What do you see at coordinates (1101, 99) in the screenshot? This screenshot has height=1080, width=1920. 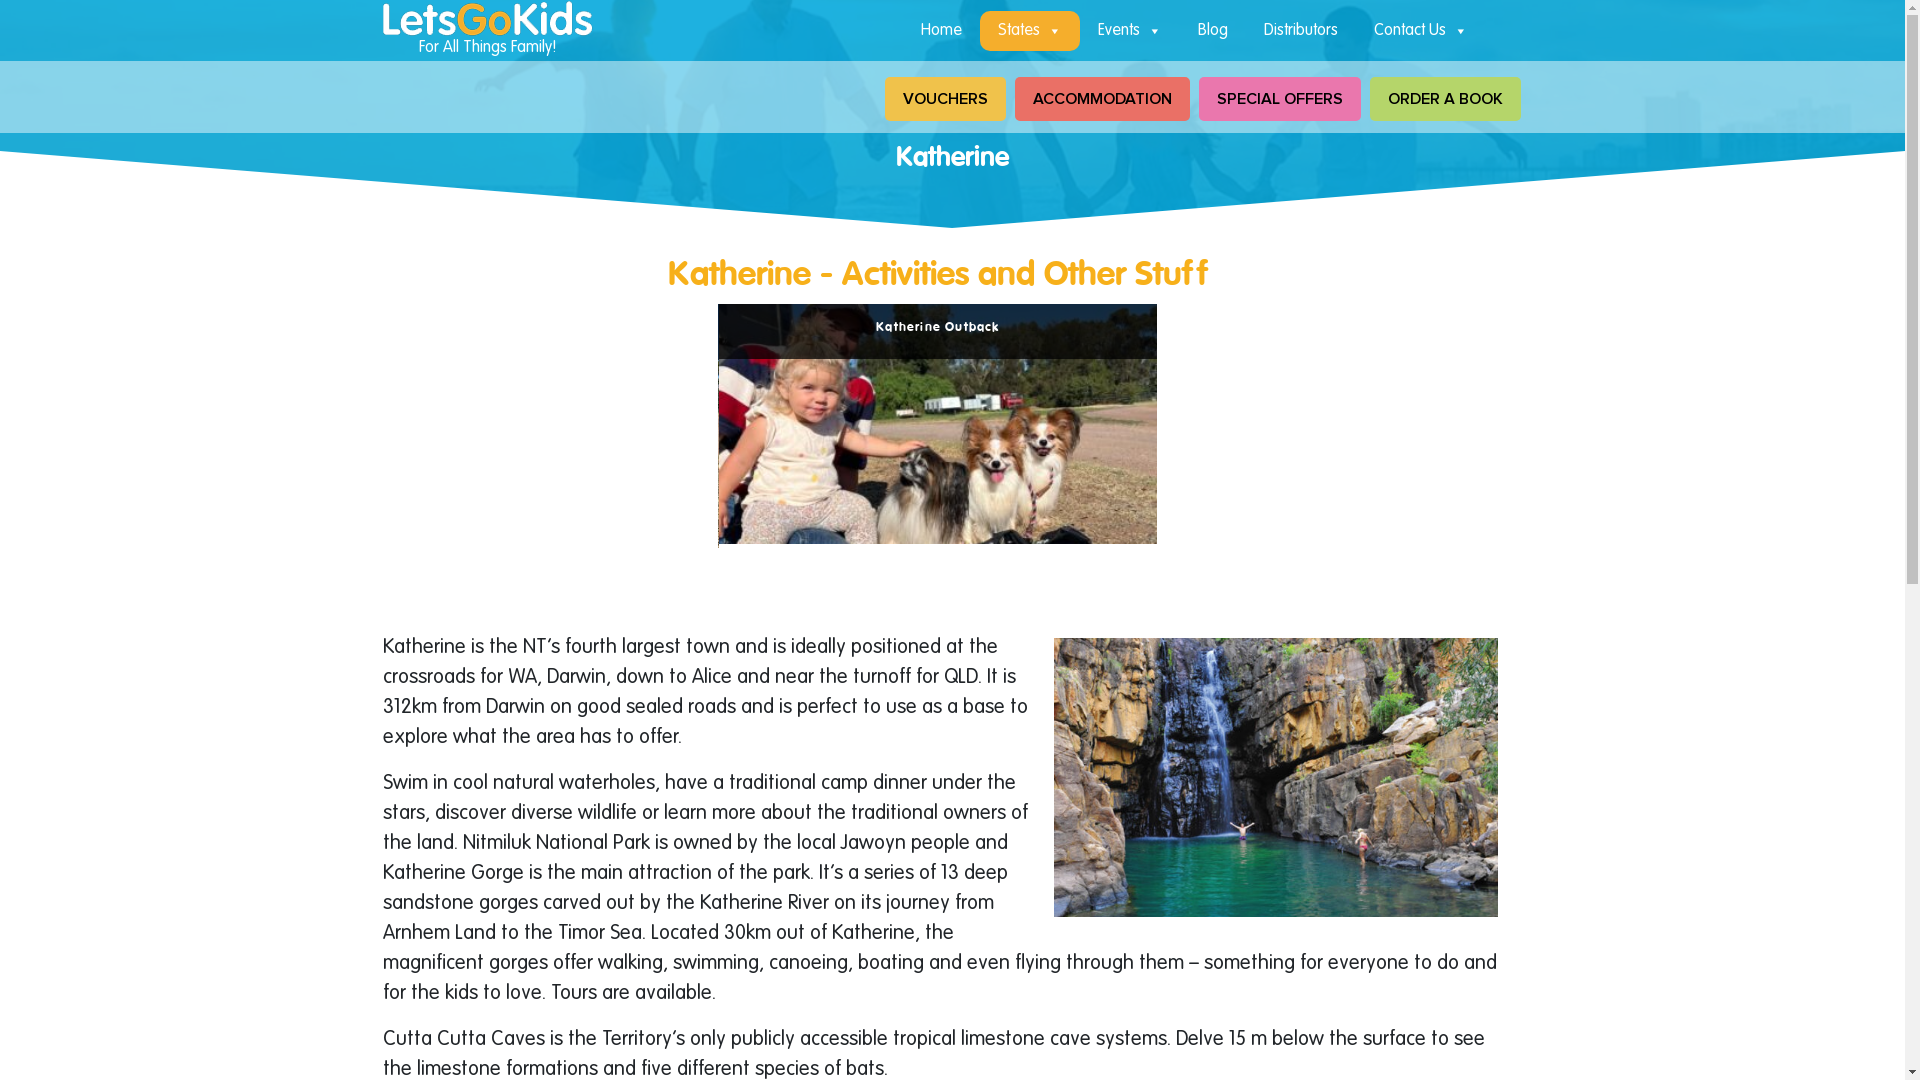 I see `ACCOMMODATION` at bounding box center [1101, 99].